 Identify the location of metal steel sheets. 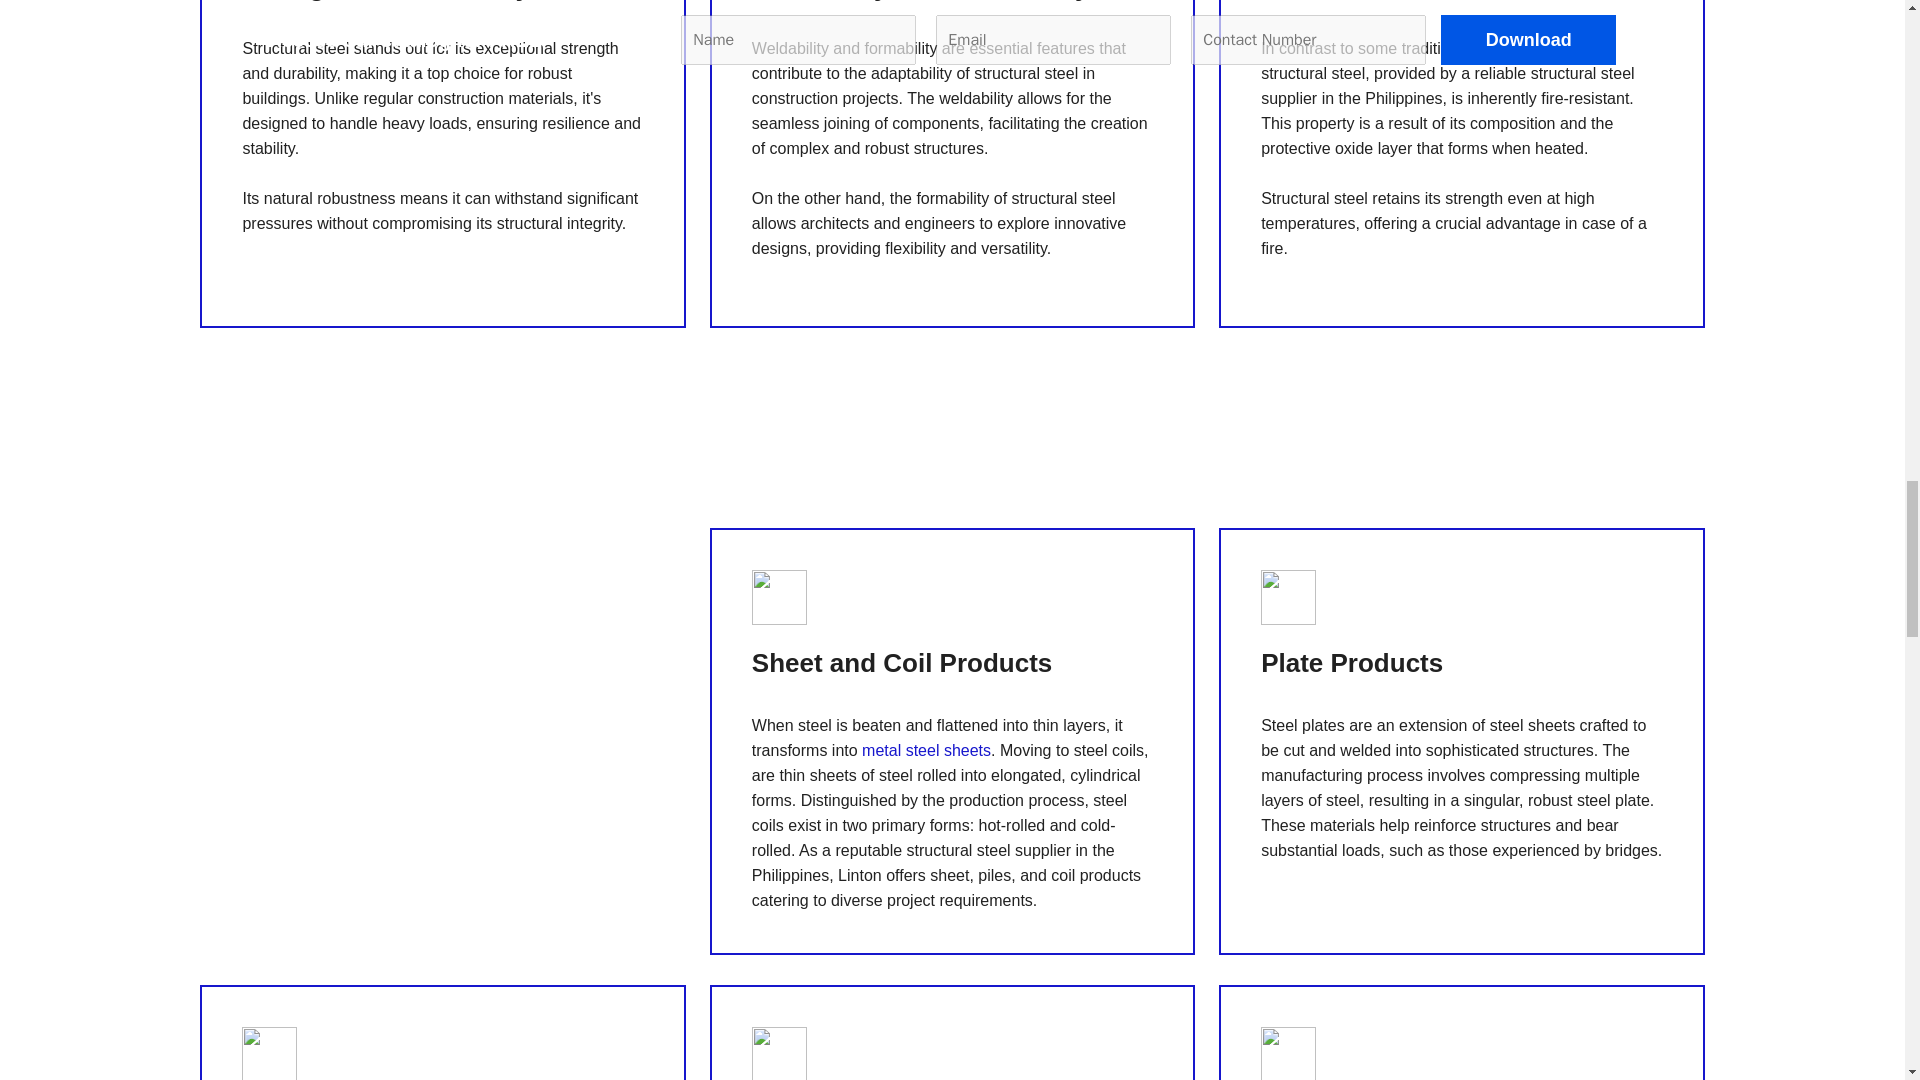
(926, 750).